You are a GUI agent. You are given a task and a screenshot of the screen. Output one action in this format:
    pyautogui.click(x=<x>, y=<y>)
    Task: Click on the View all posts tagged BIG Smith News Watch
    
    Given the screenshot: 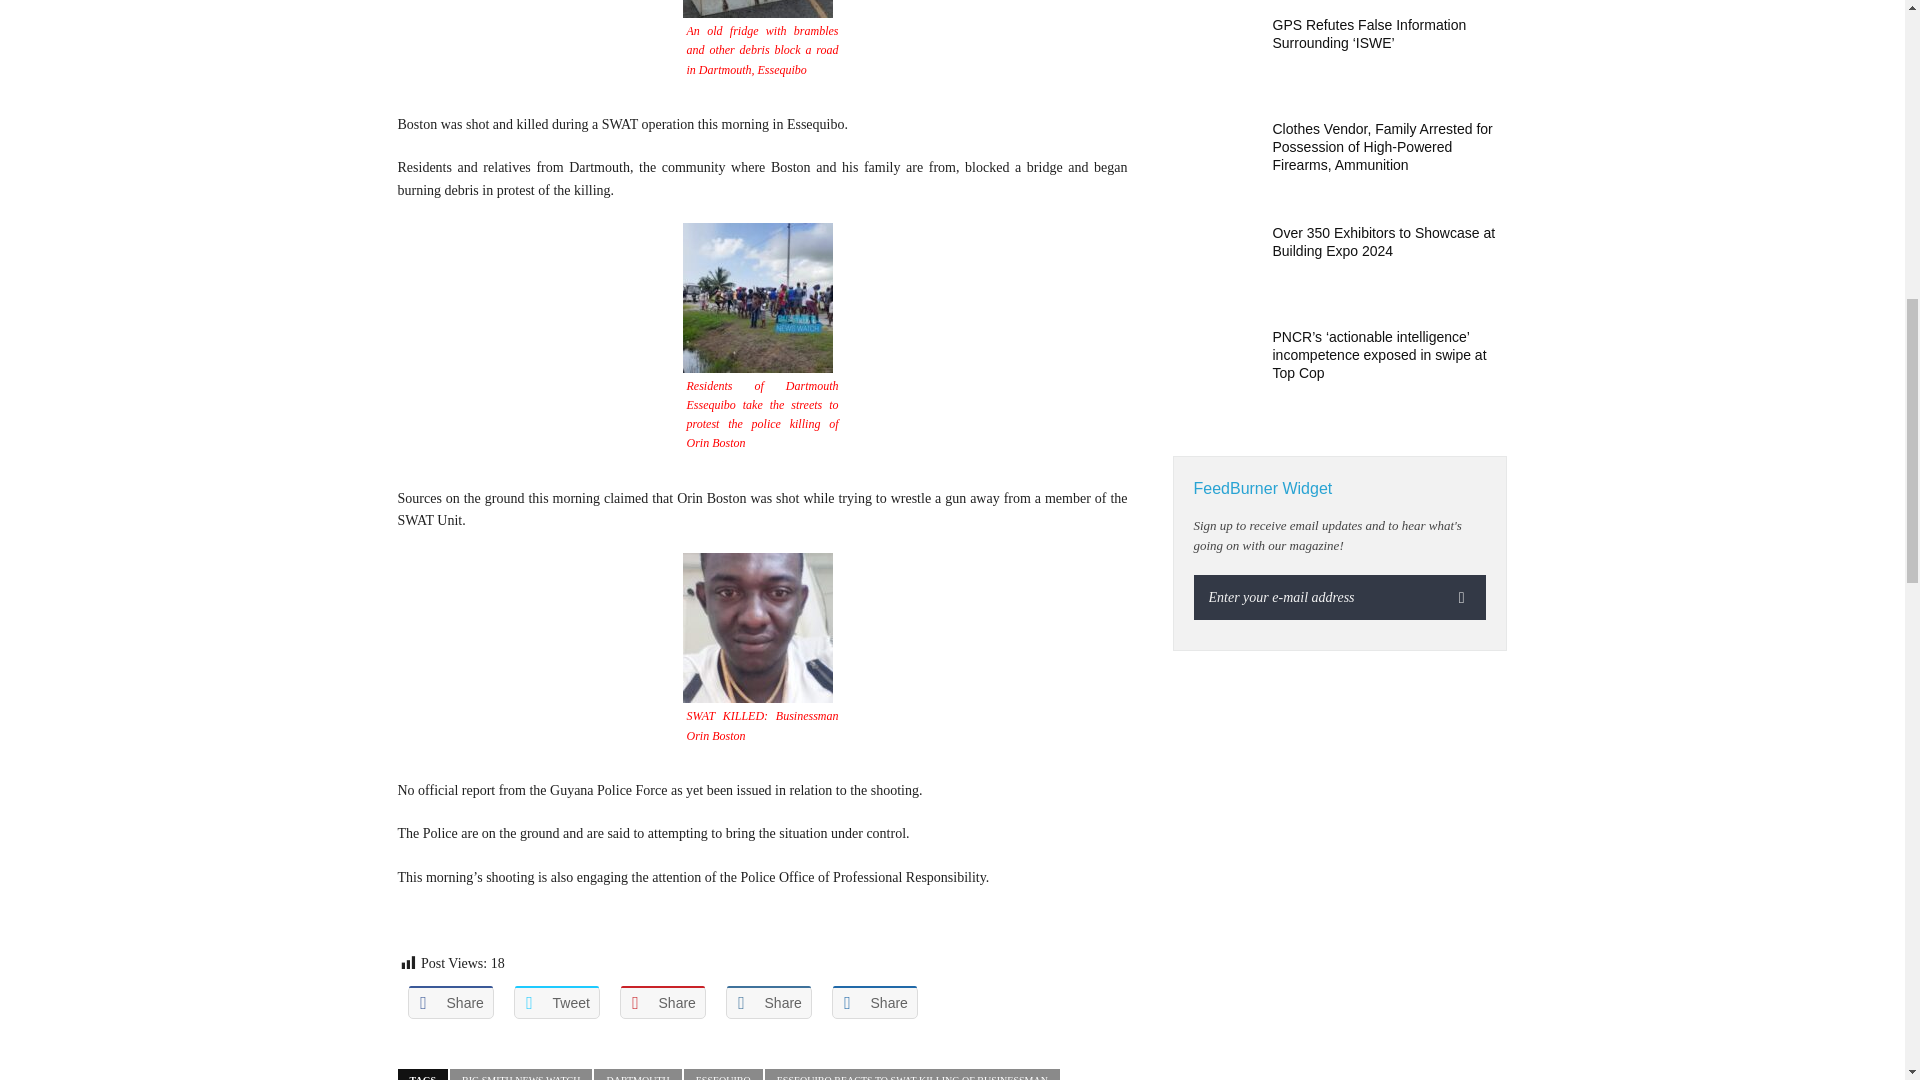 What is the action you would take?
    pyautogui.click(x=520, y=1074)
    